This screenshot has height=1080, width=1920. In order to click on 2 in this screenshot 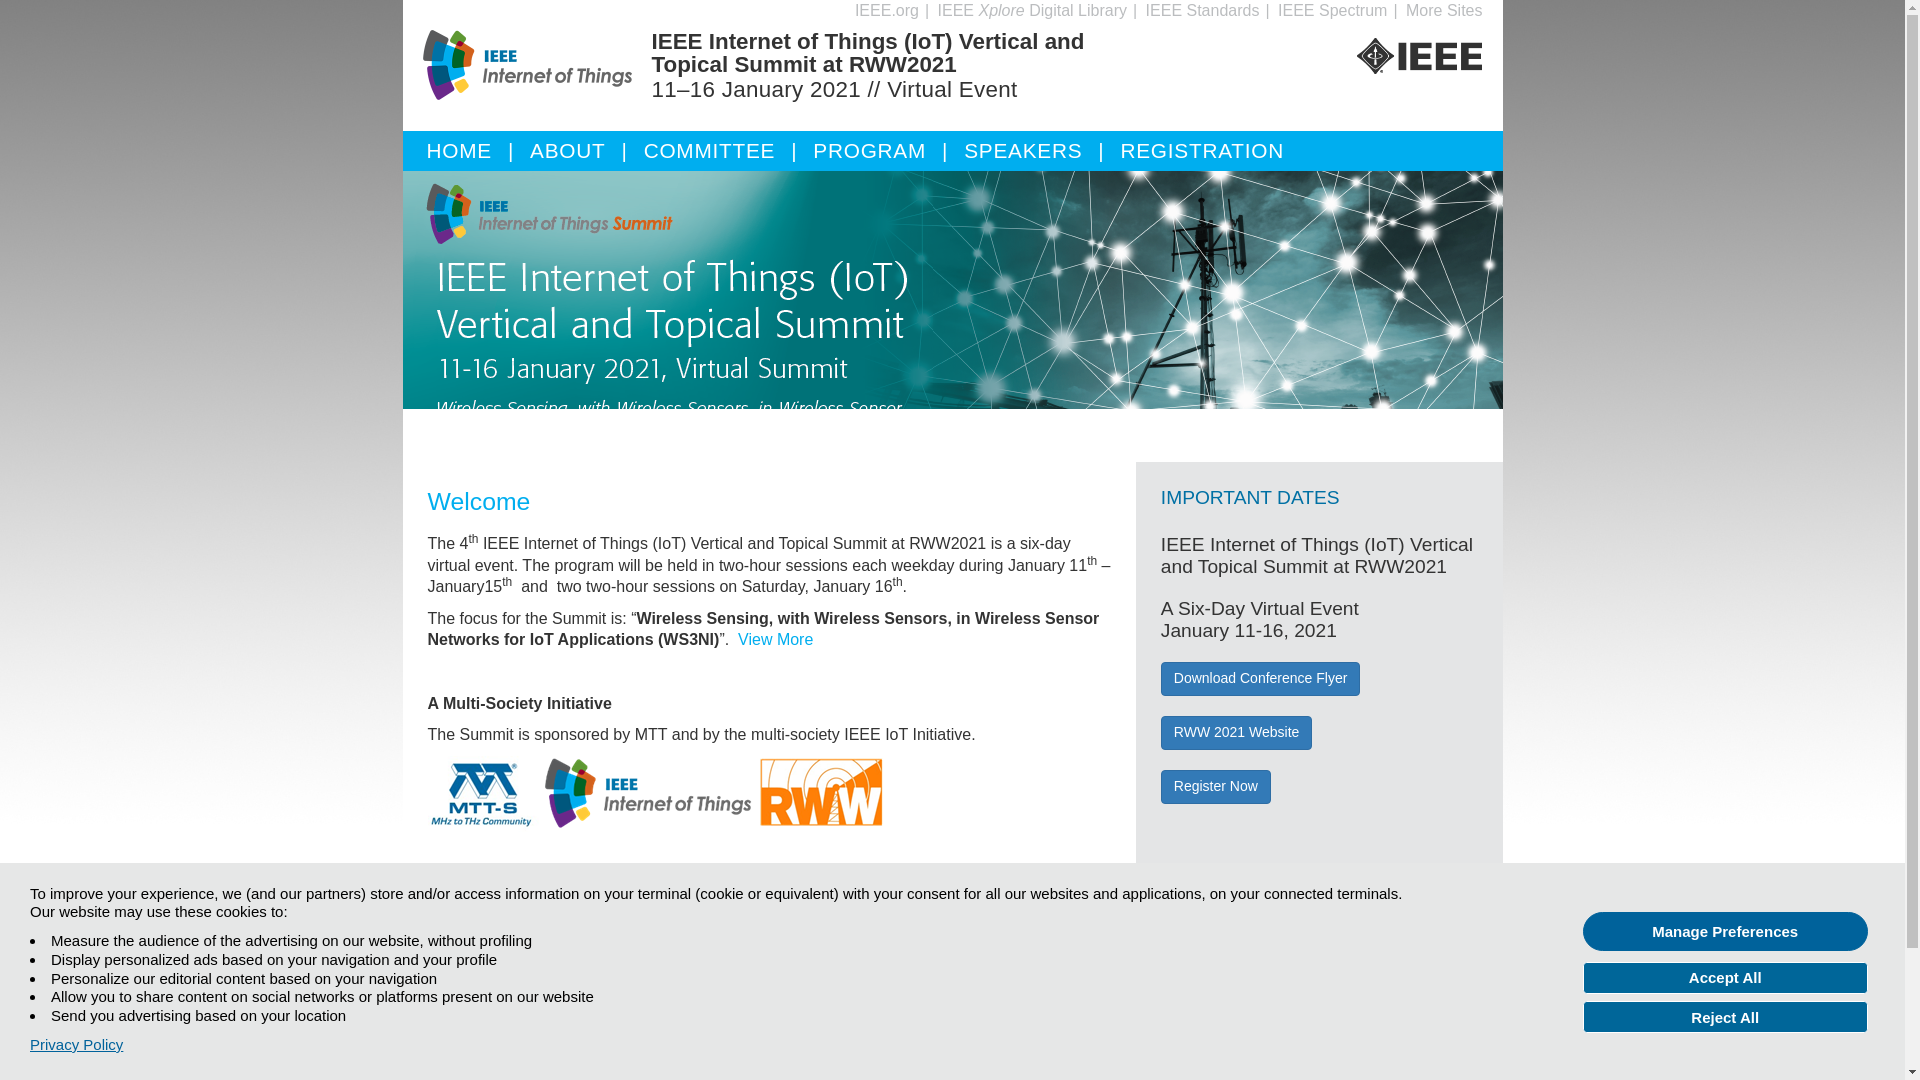, I will do `click(968, 478)`.